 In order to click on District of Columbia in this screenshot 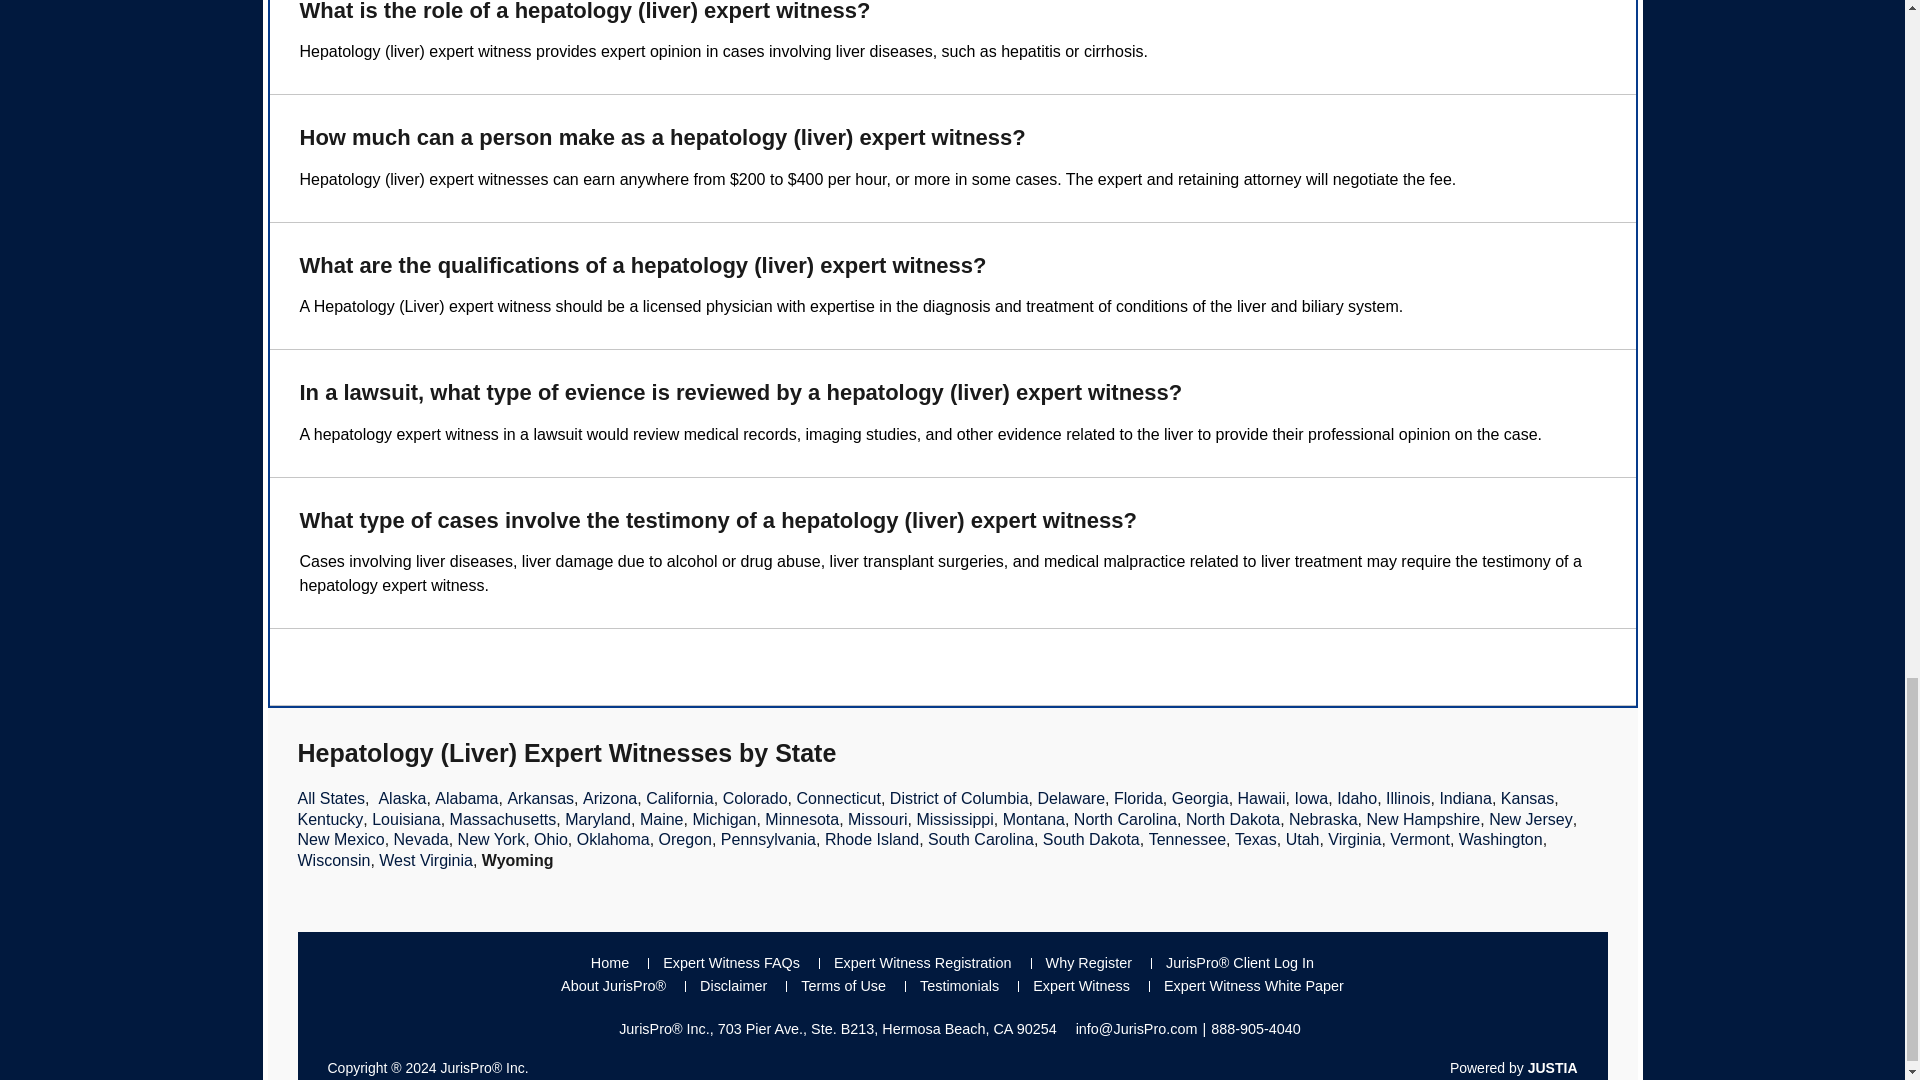, I will do `click(960, 798)`.